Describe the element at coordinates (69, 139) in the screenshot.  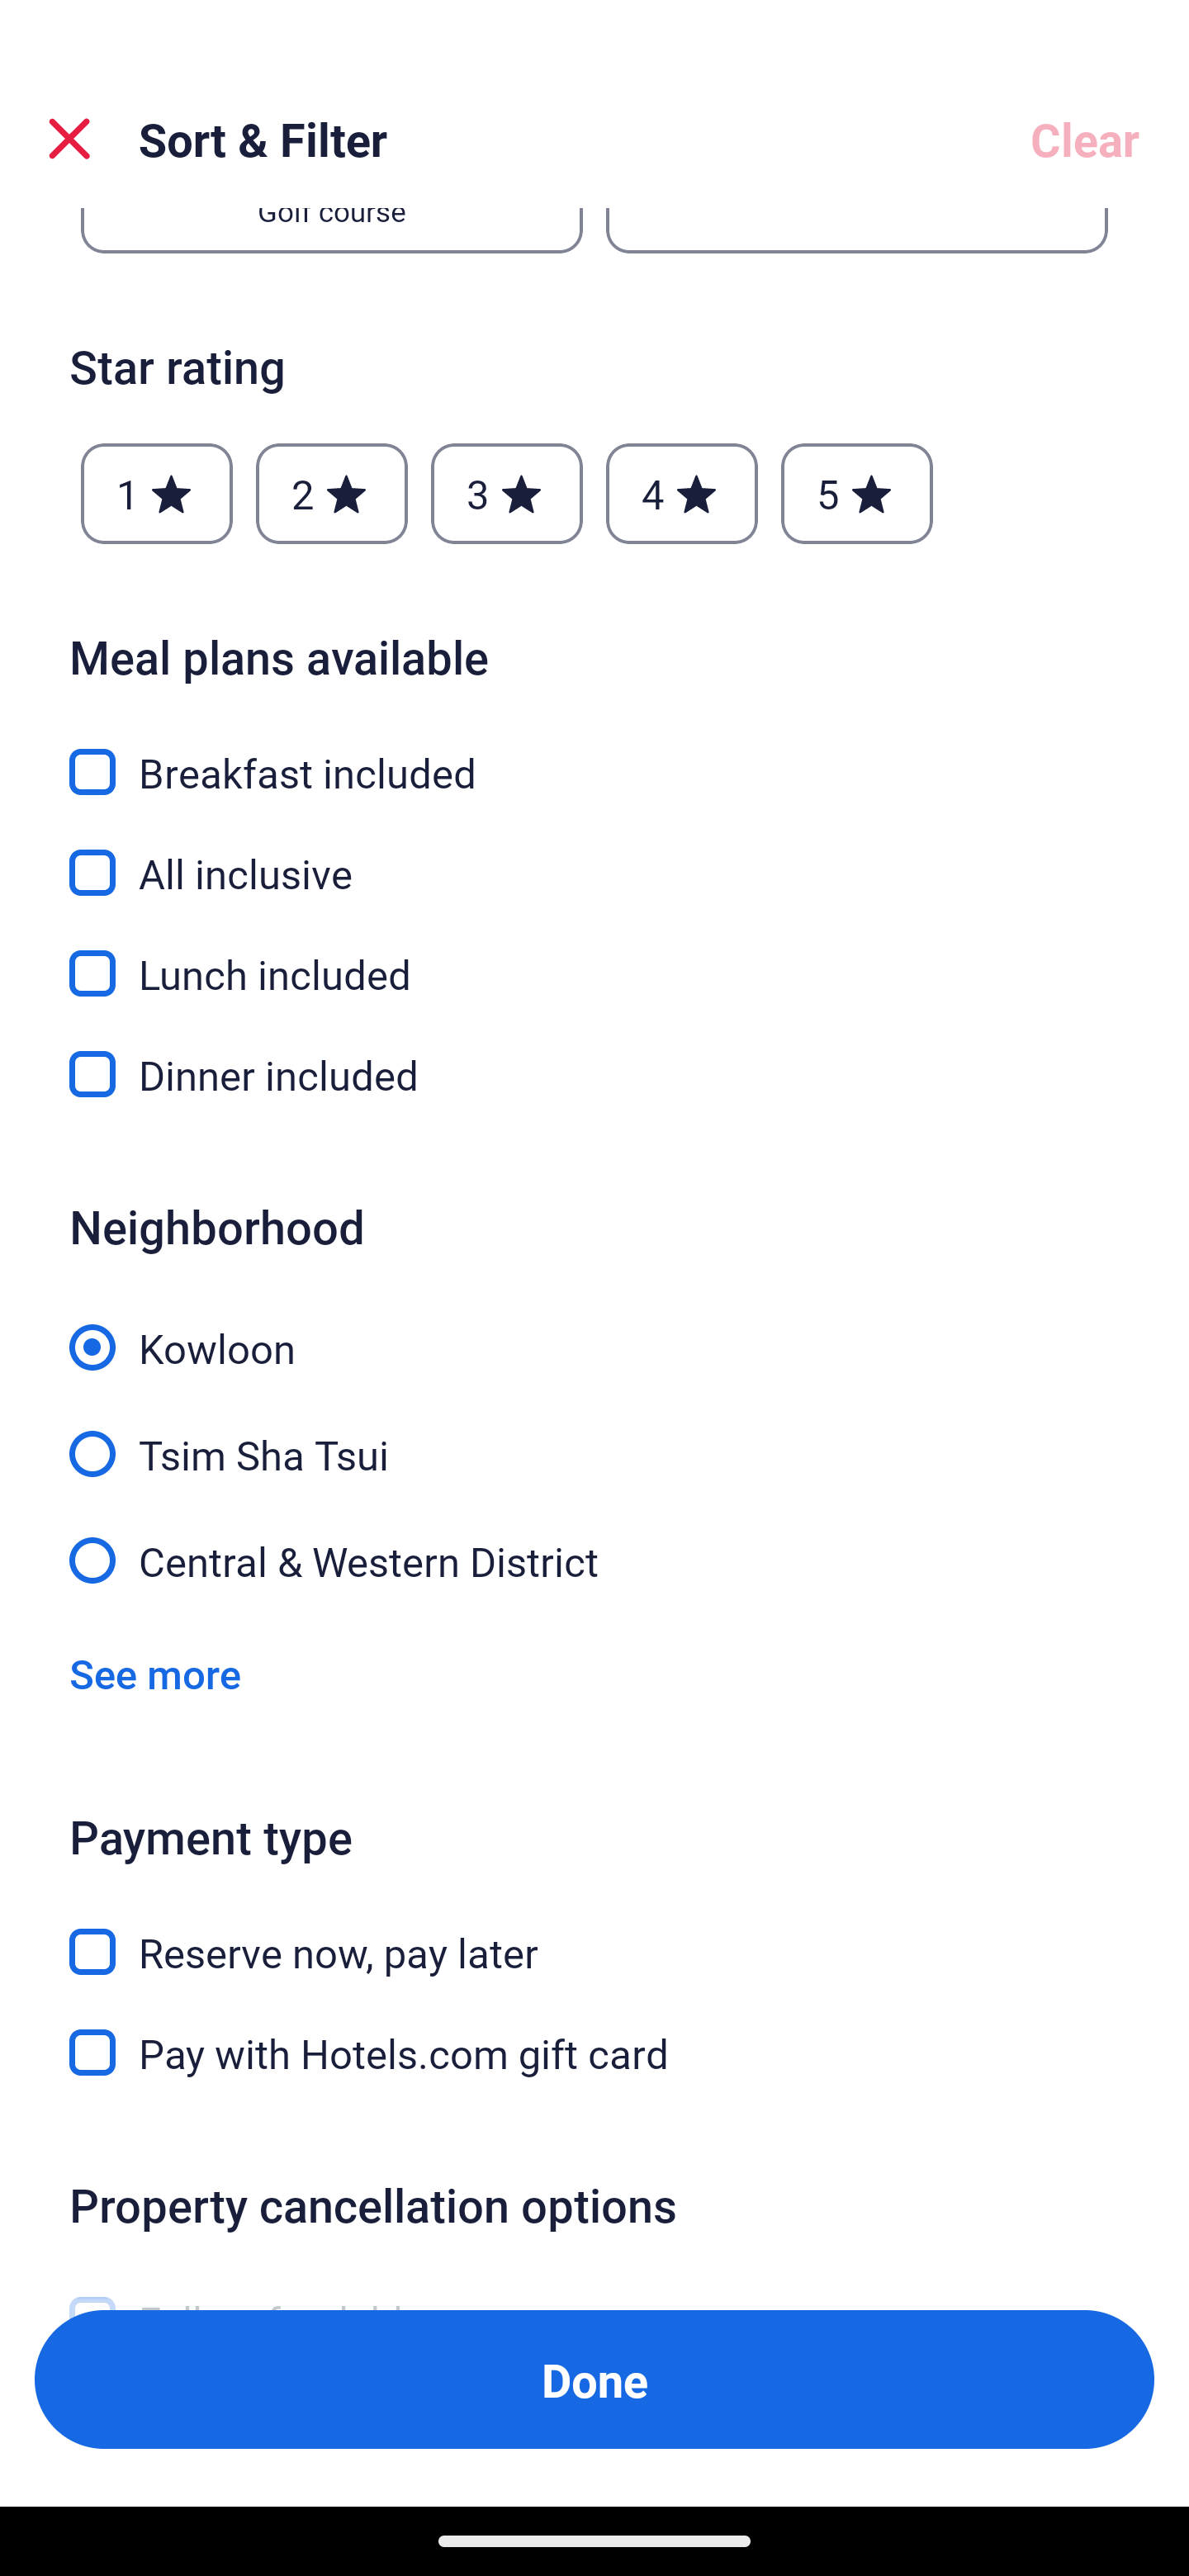
I see `Close Sort and Filter` at that location.